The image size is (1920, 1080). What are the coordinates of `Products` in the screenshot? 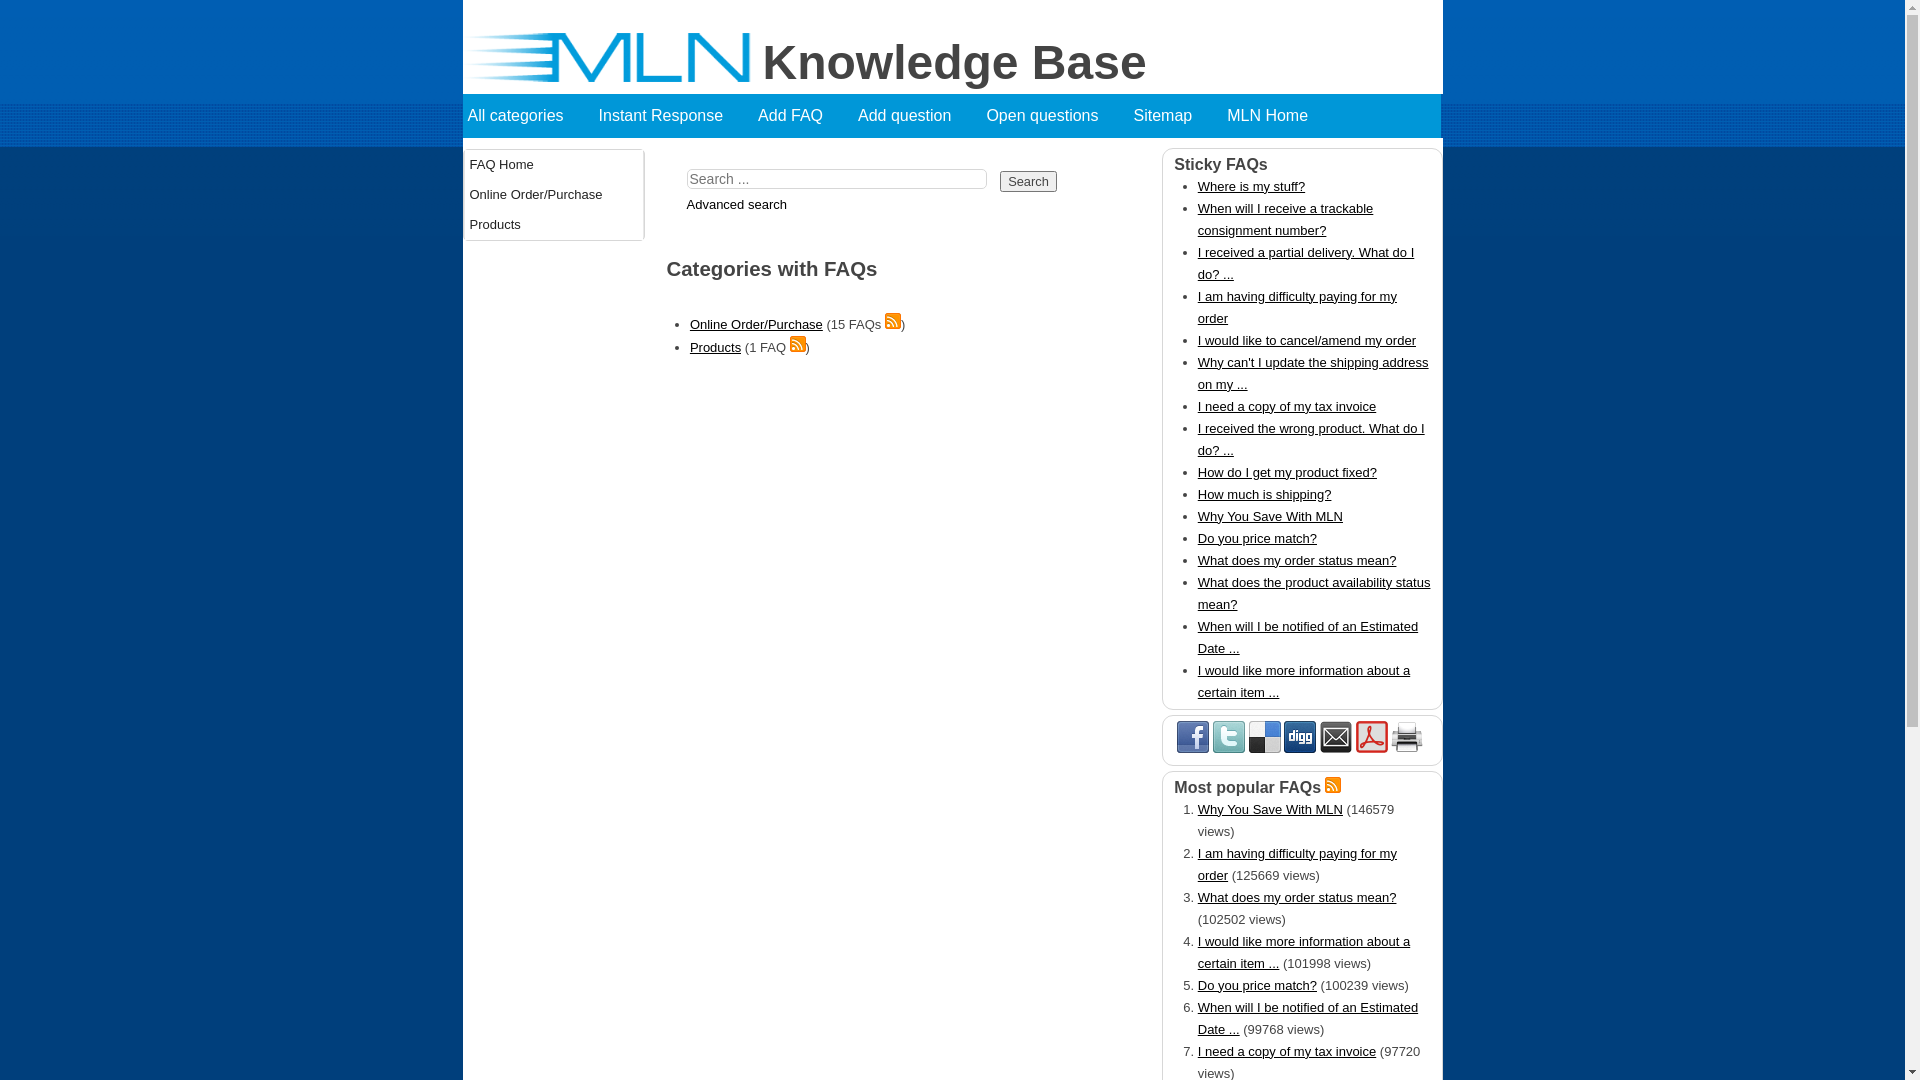 It's located at (716, 348).